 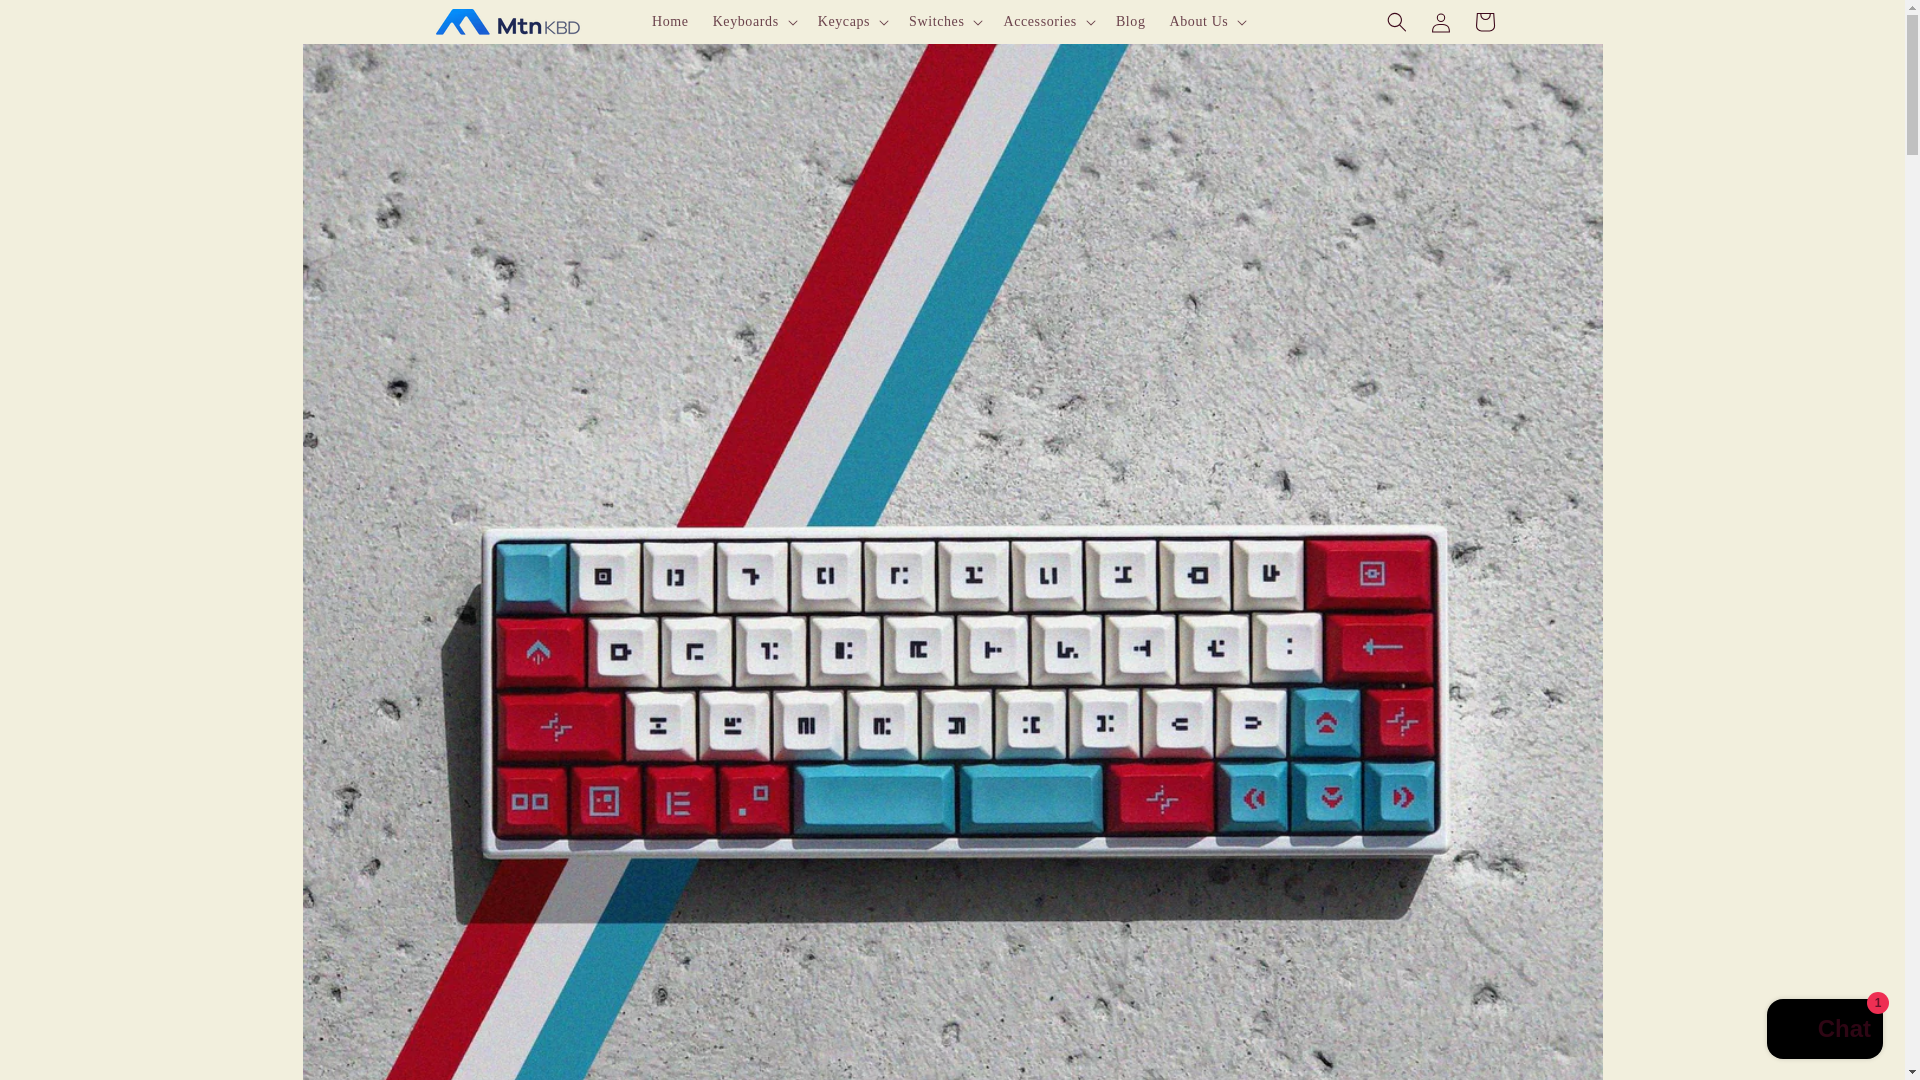 I want to click on Home, so click(x=670, y=22).